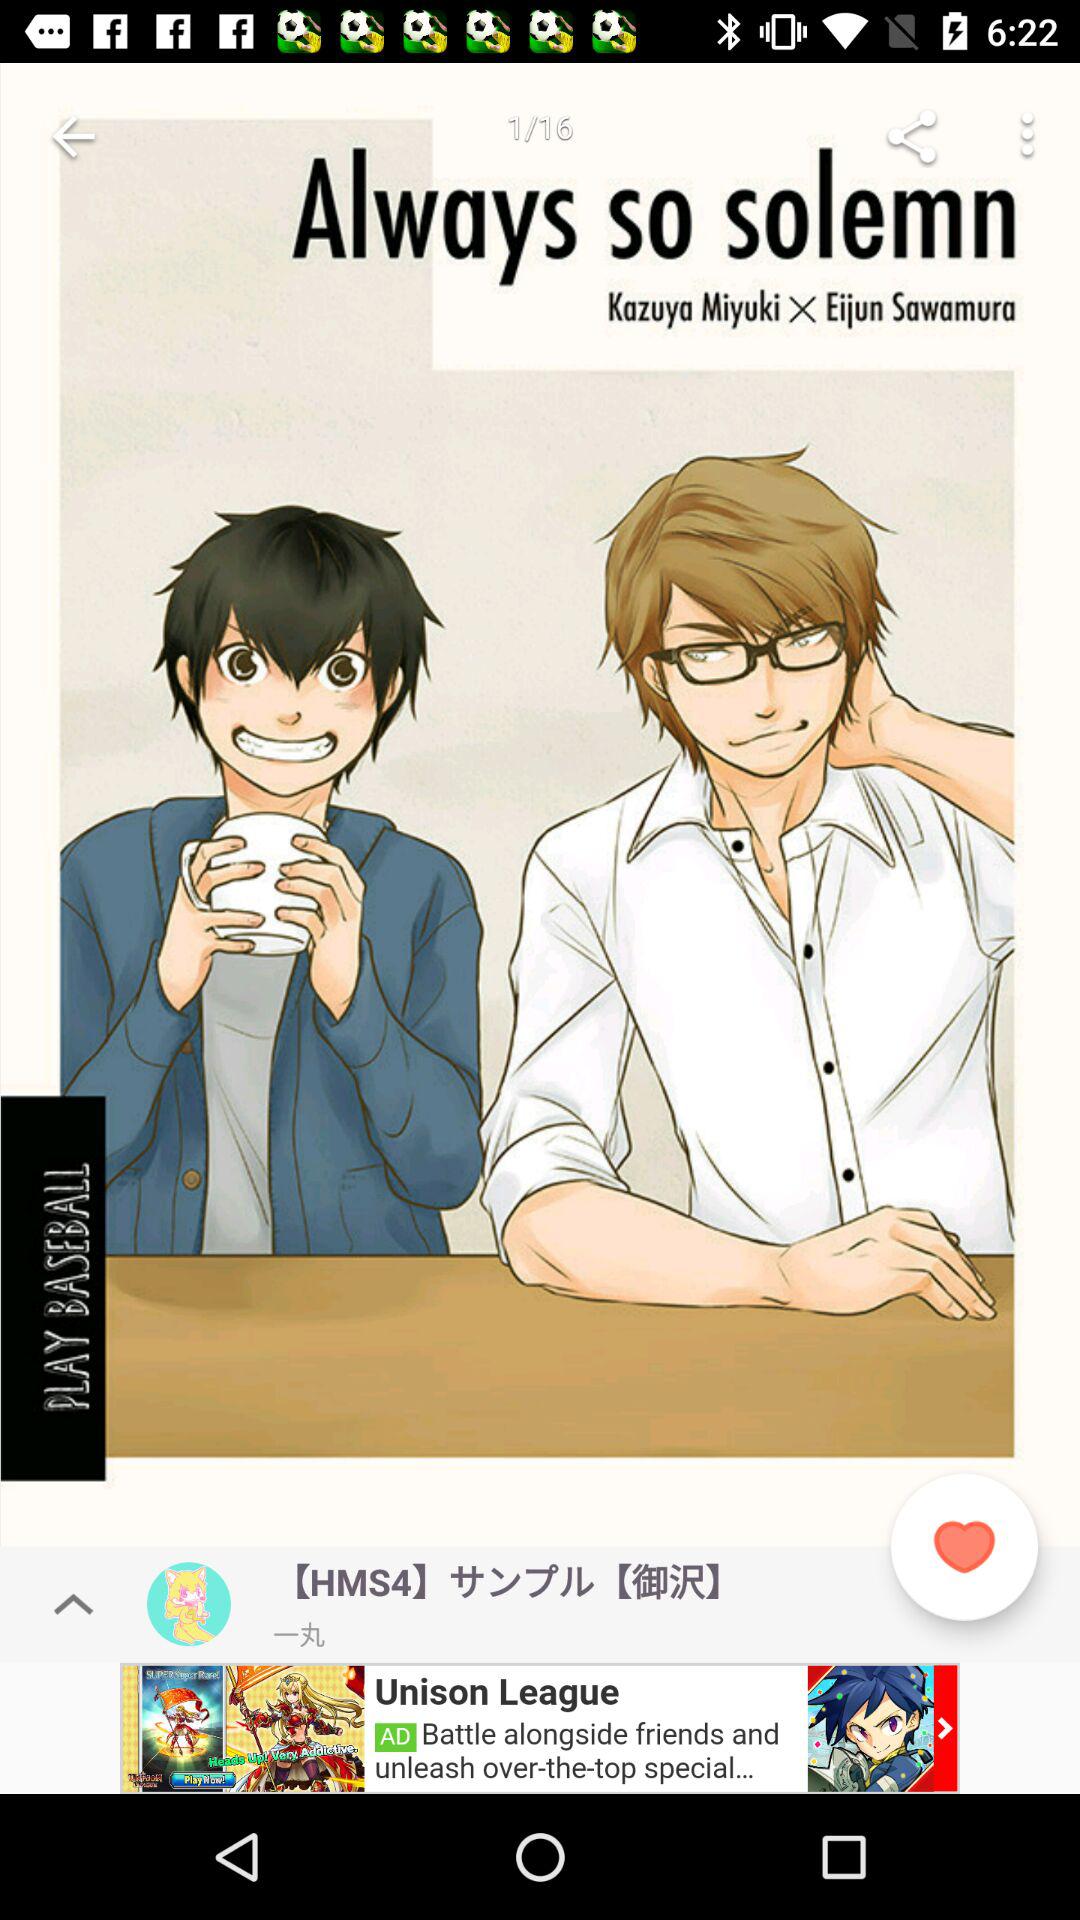 The image size is (1080, 1920). What do you see at coordinates (964, 1546) in the screenshot?
I see `go to favorite` at bounding box center [964, 1546].